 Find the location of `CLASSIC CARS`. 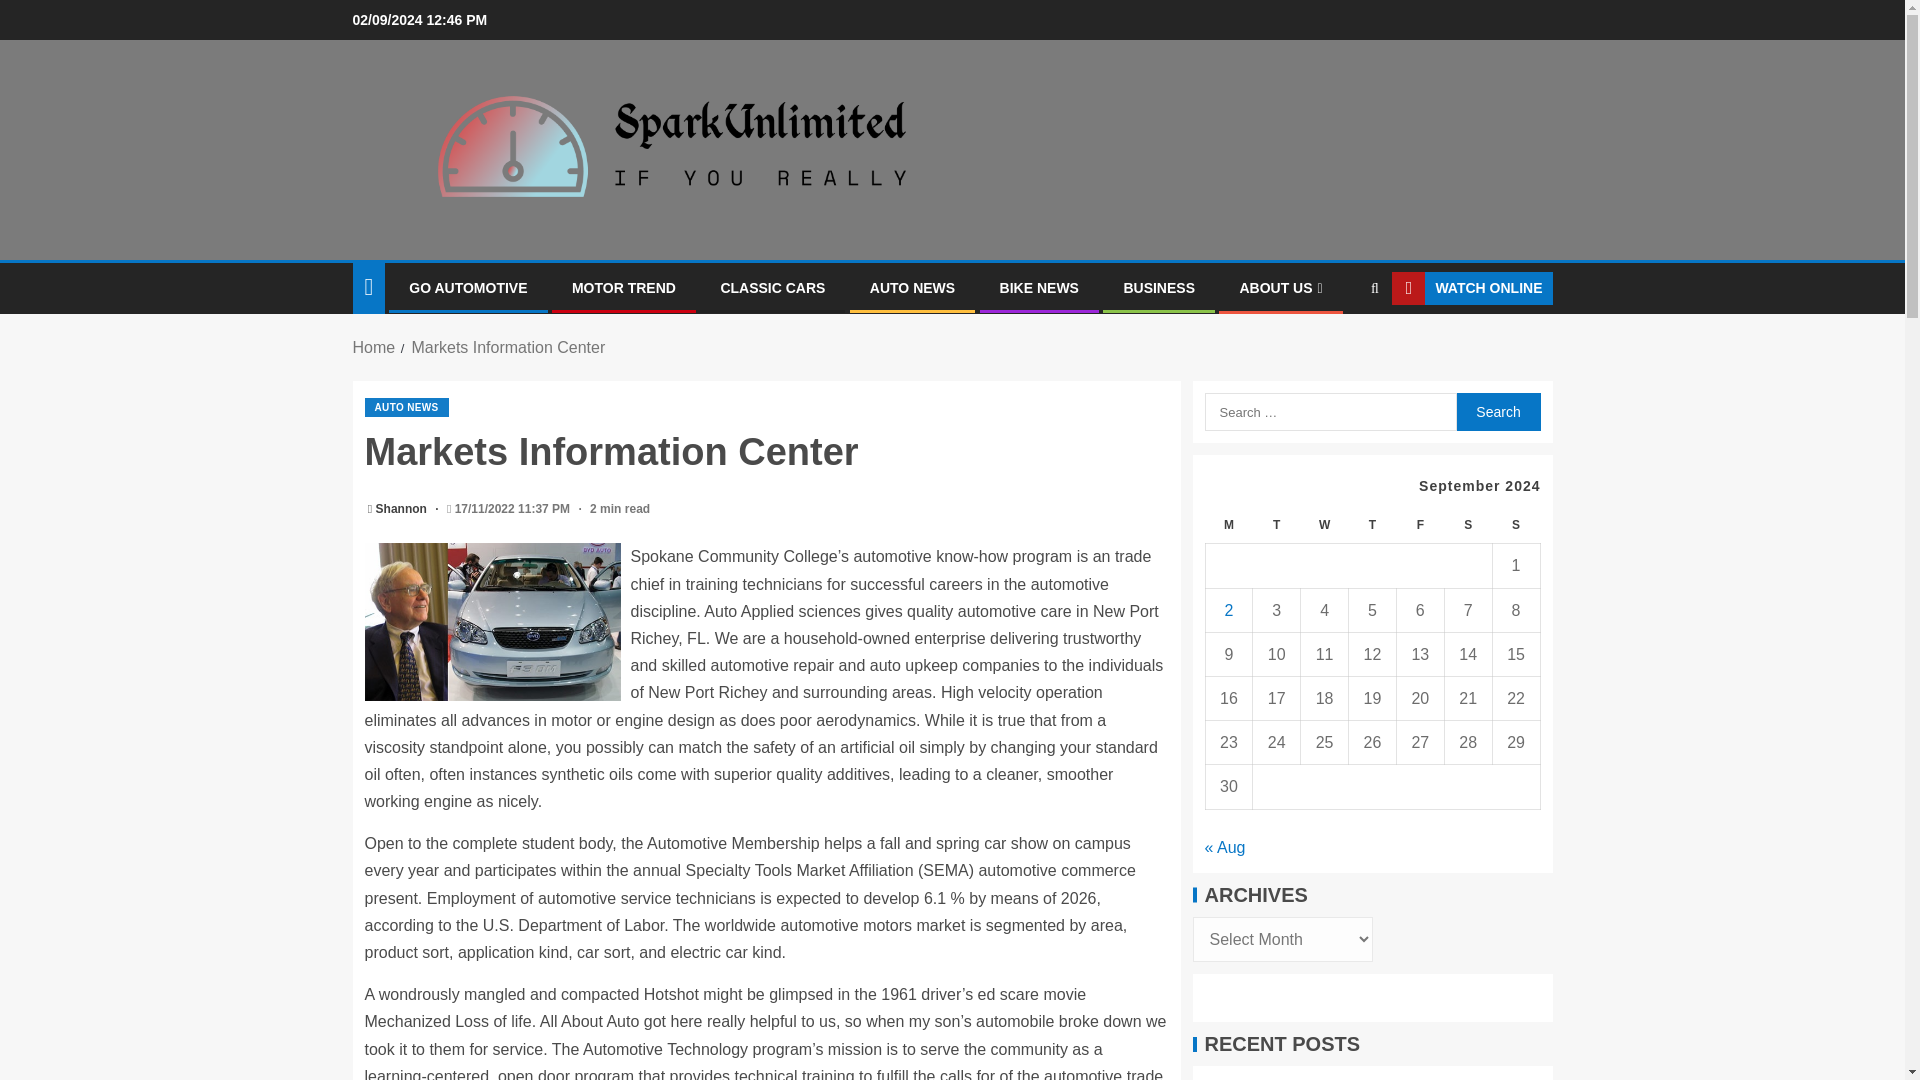

CLASSIC CARS is located at coordinates (772, 287).